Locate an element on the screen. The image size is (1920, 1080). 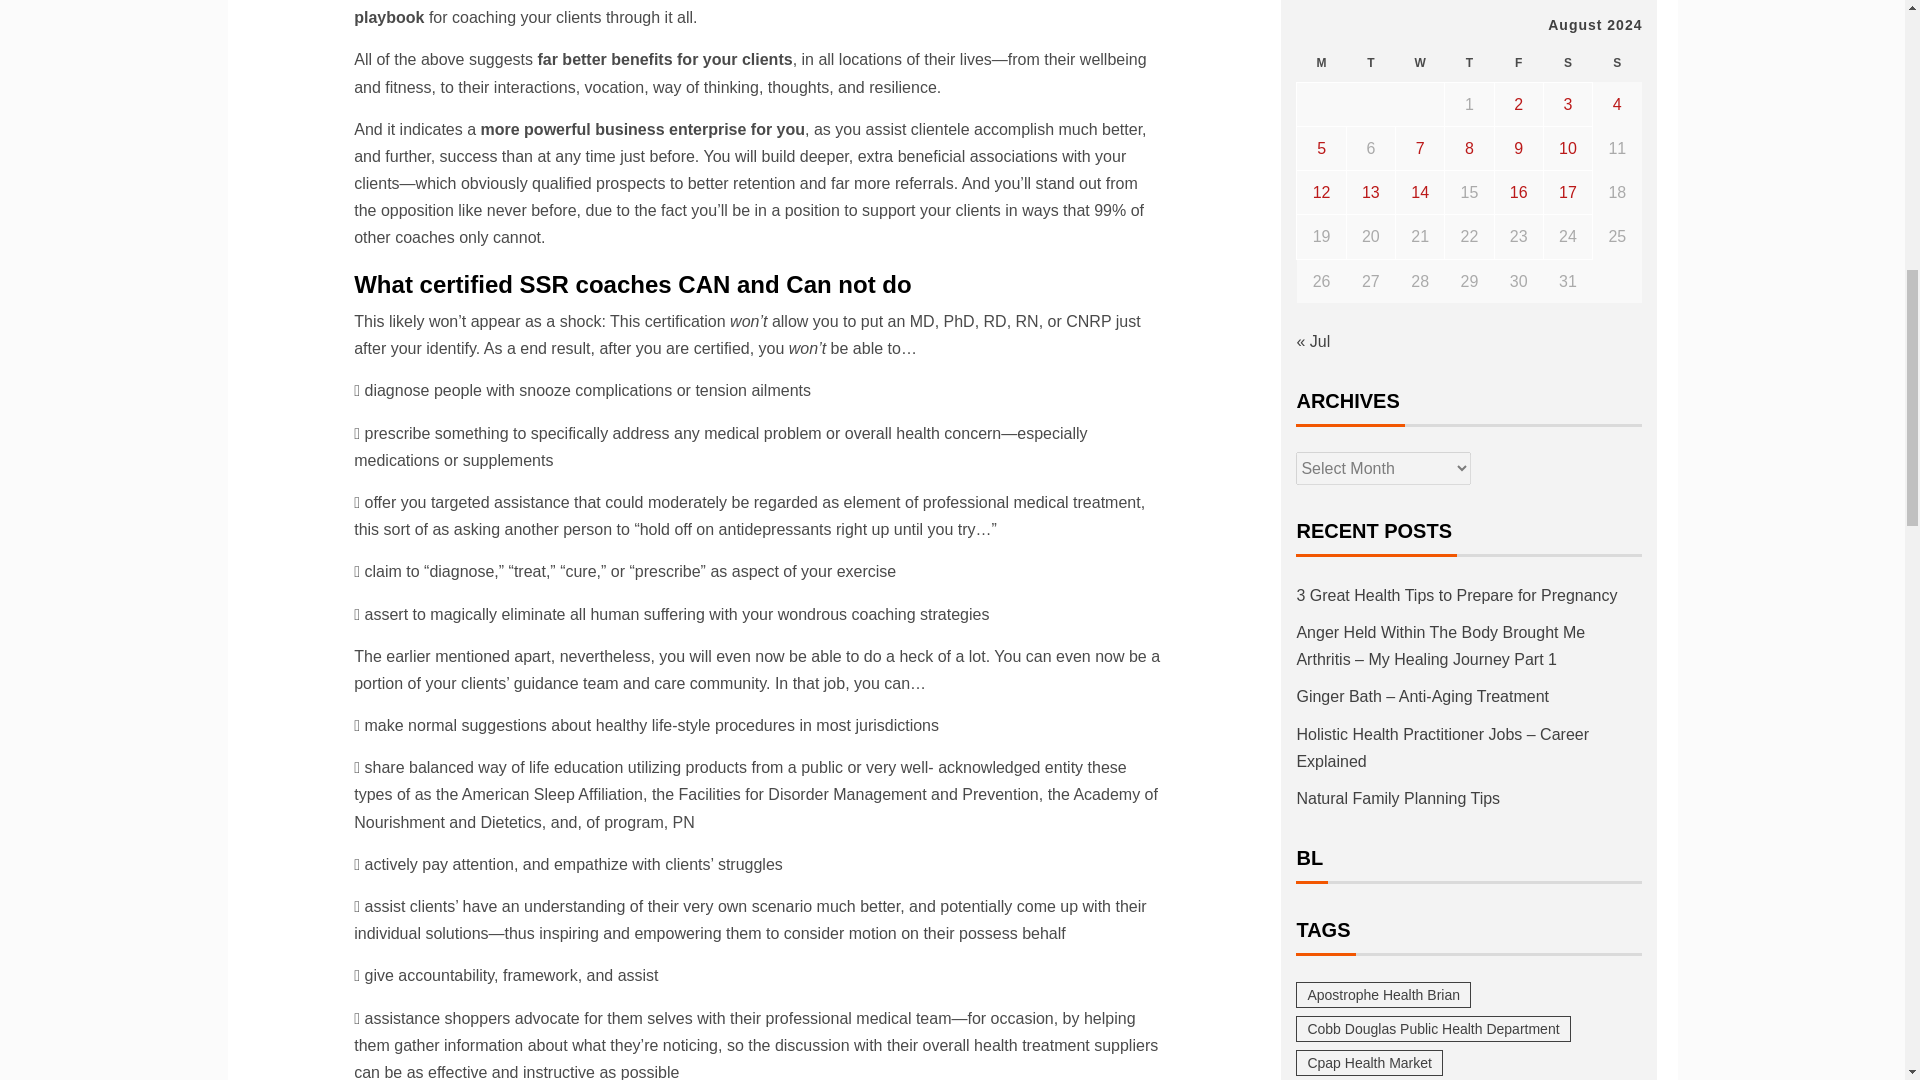
Wednesday is located at coordinates (1420, 64).